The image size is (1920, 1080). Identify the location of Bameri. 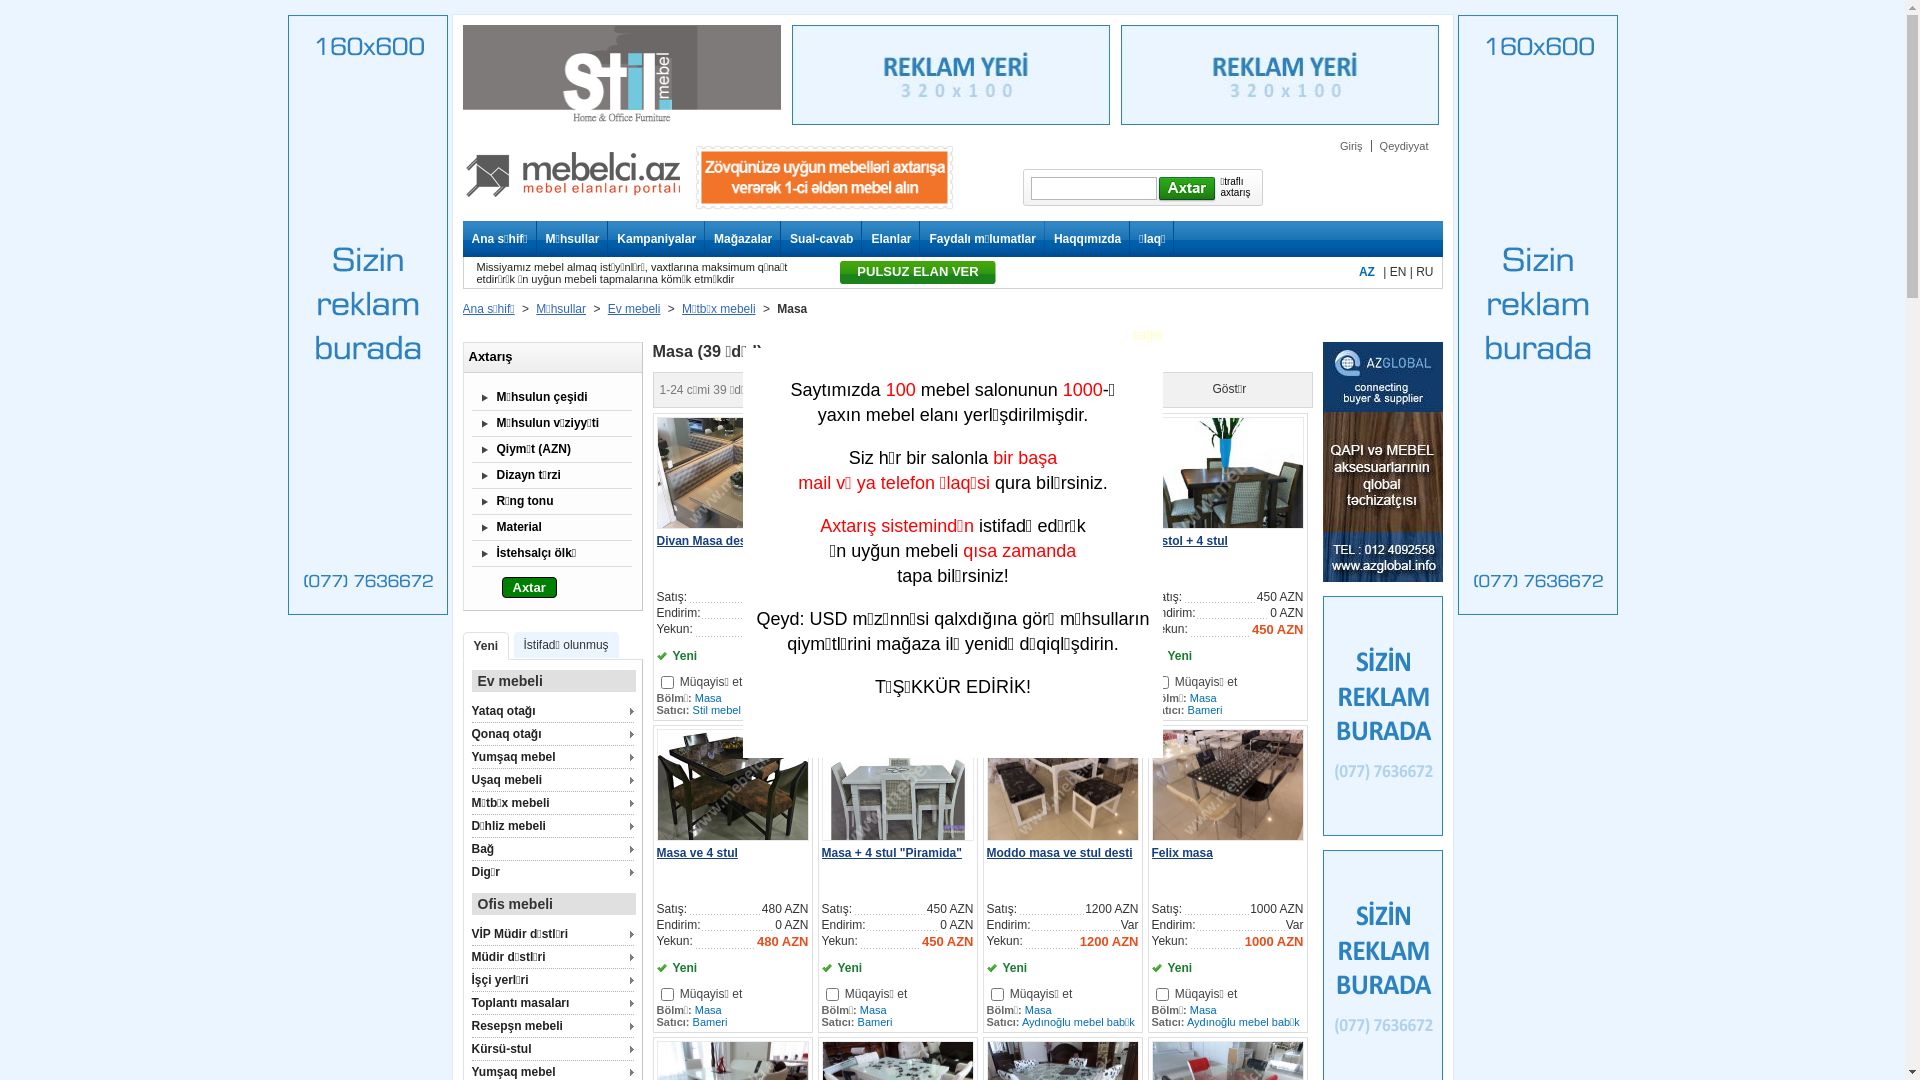
(710, 1022).